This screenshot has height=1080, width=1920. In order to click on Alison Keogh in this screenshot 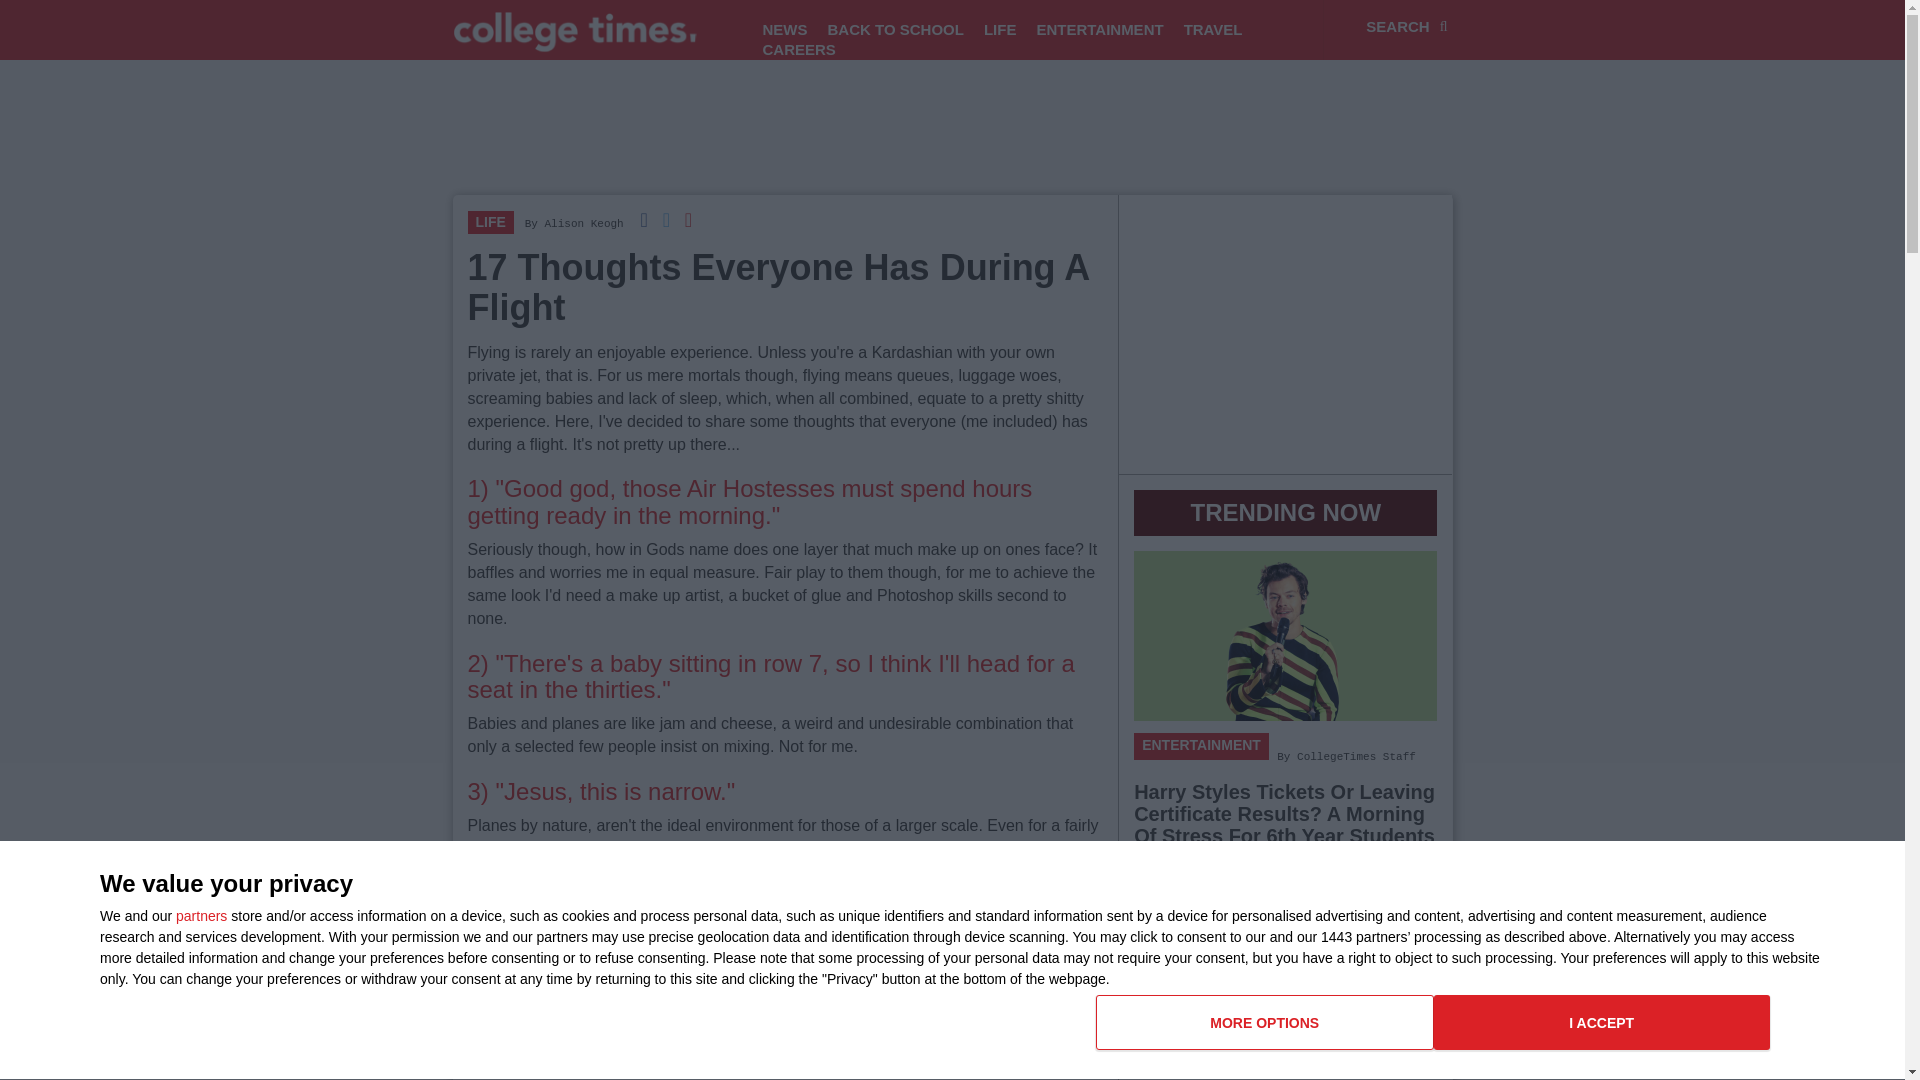, I will do `click(1433, 1030)`.